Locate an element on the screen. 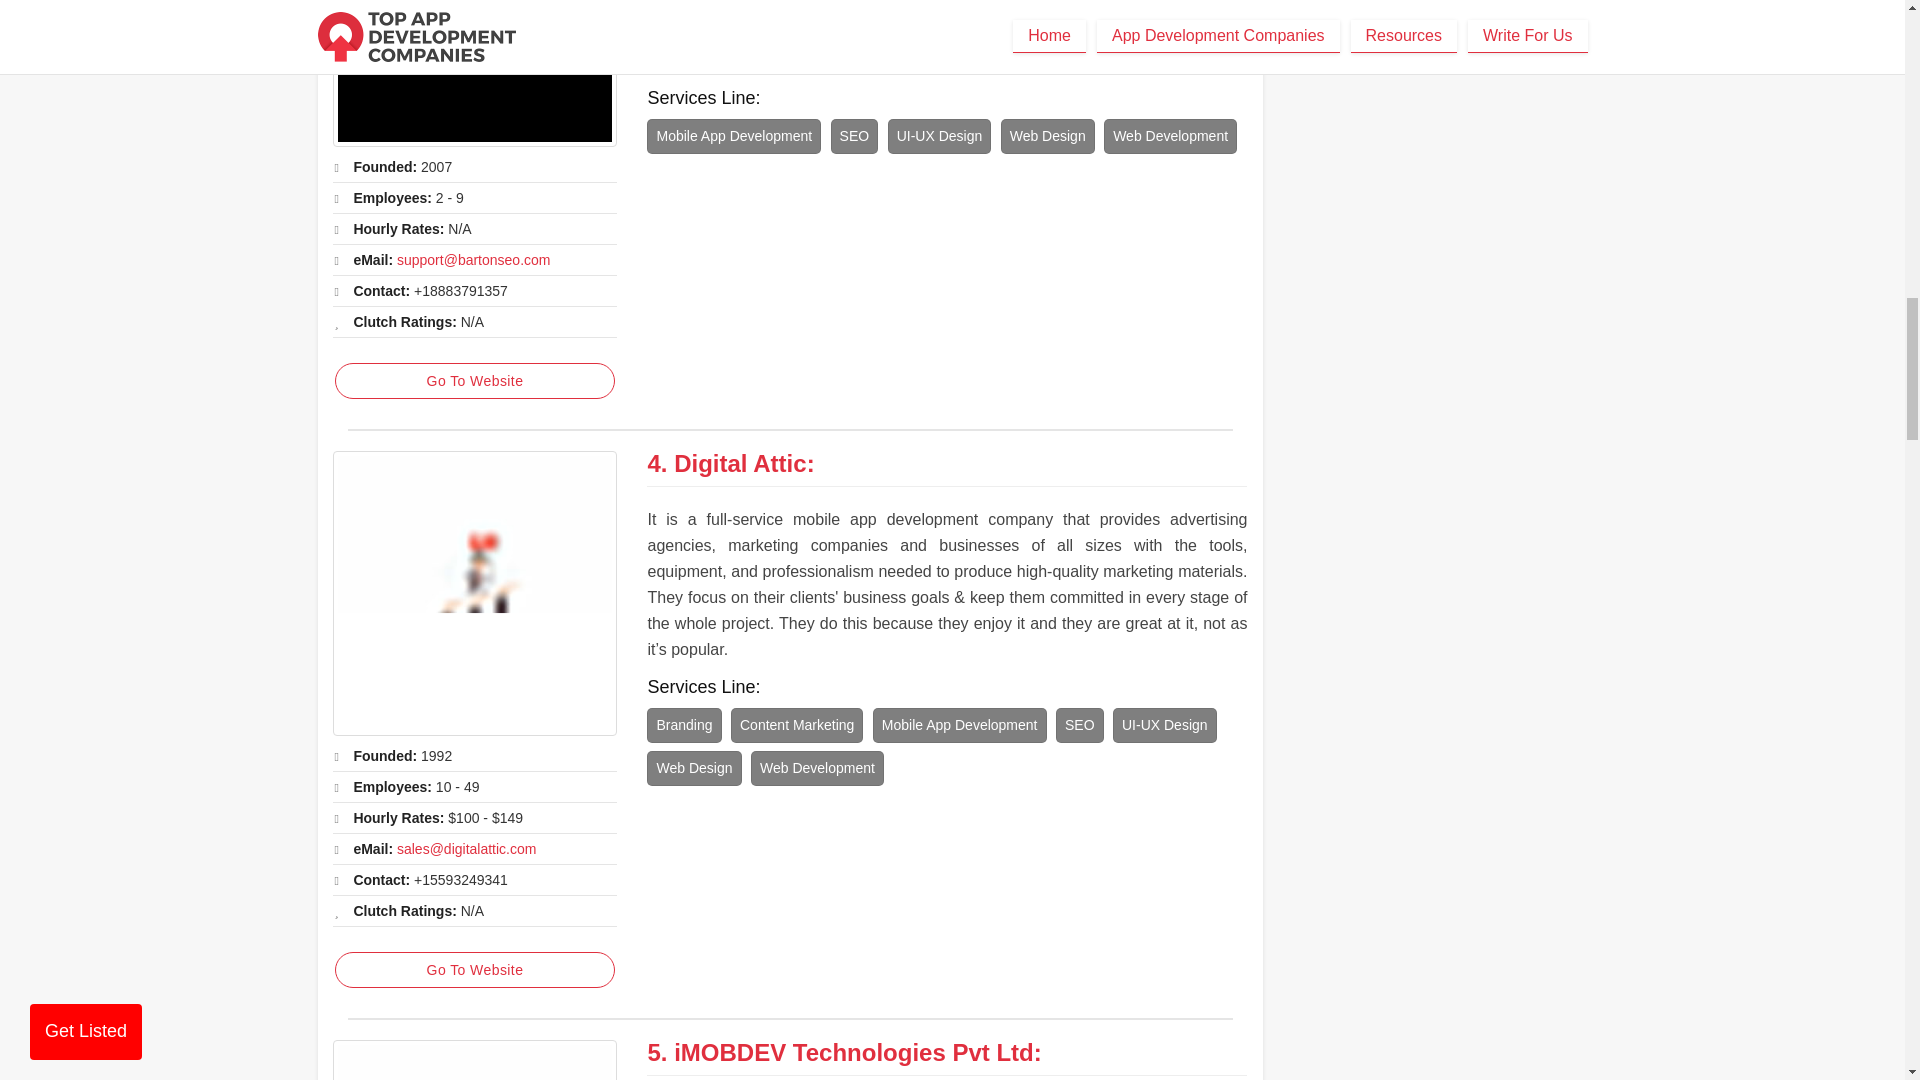  Barton Consulting is located at coordinates (474, 73).